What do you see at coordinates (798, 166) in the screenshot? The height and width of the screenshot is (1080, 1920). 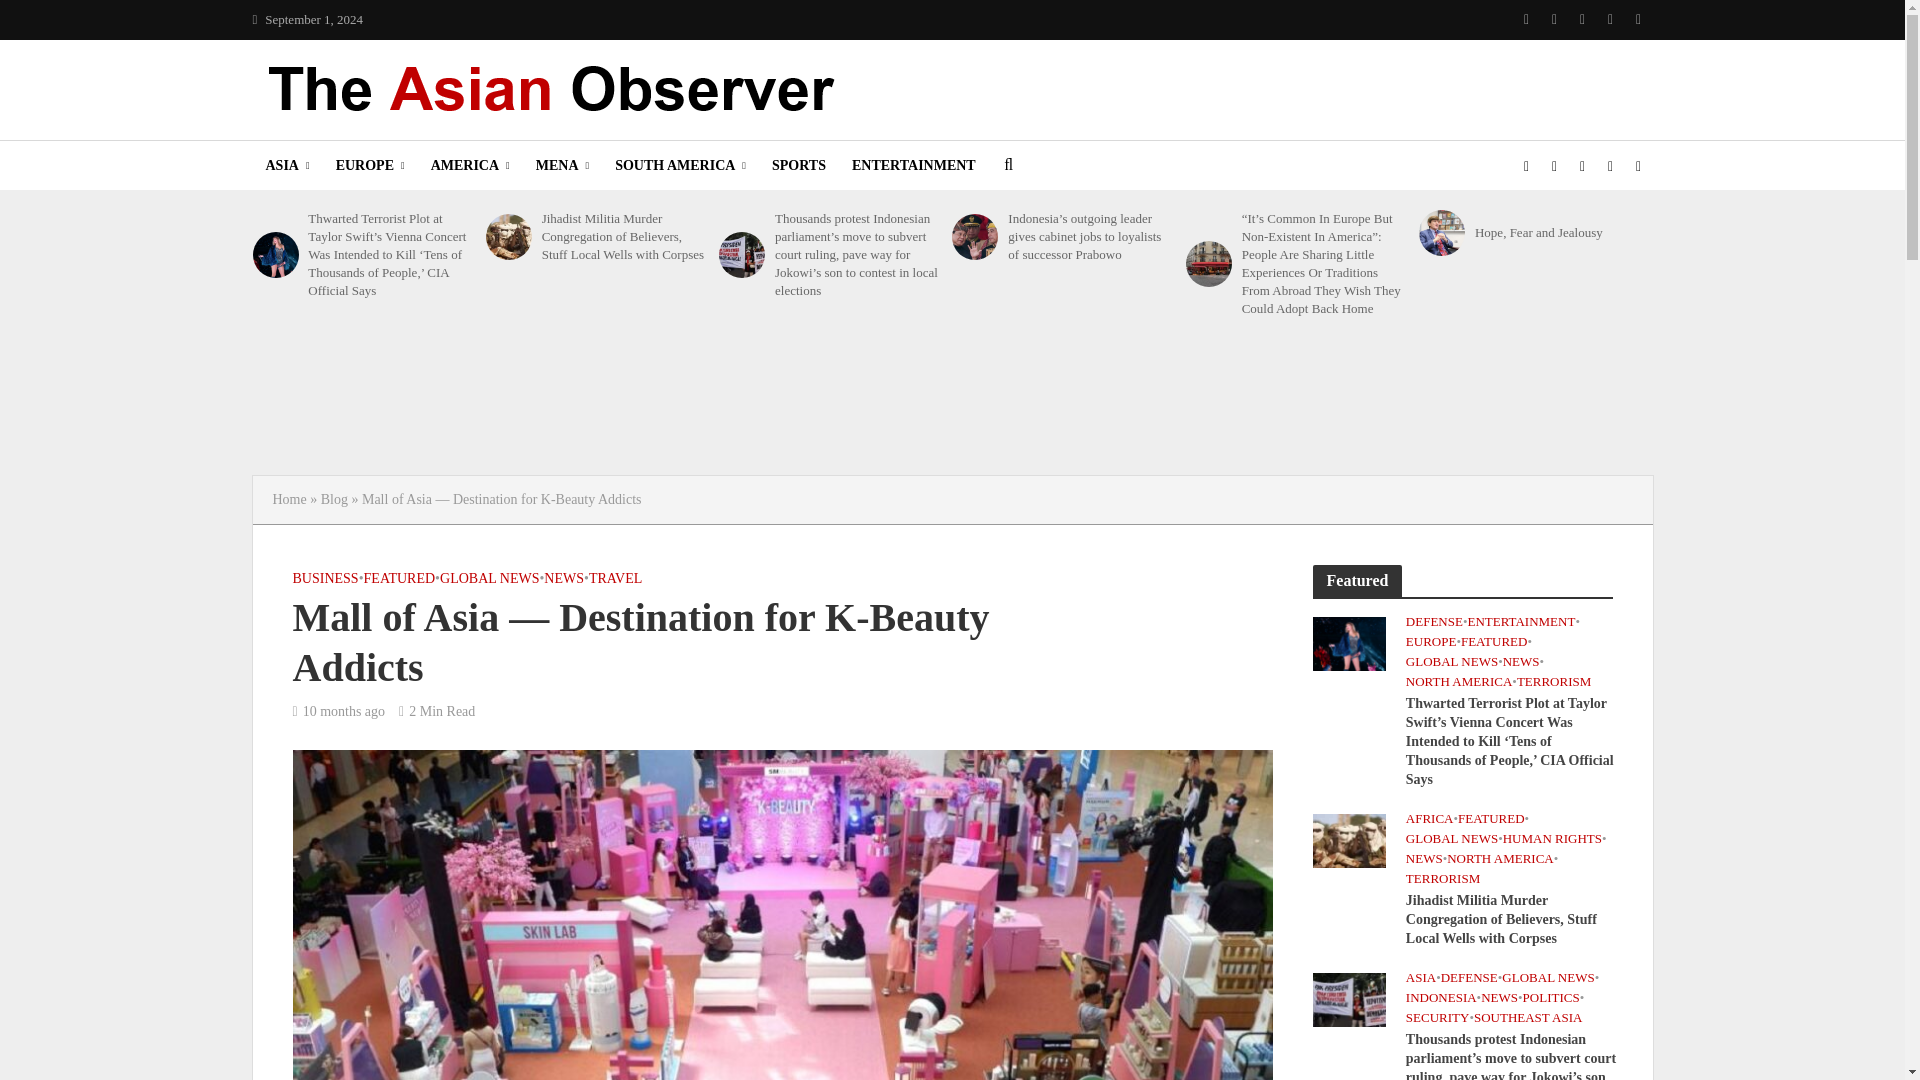 I see `SPORTS` at bounding box center [798, 166].